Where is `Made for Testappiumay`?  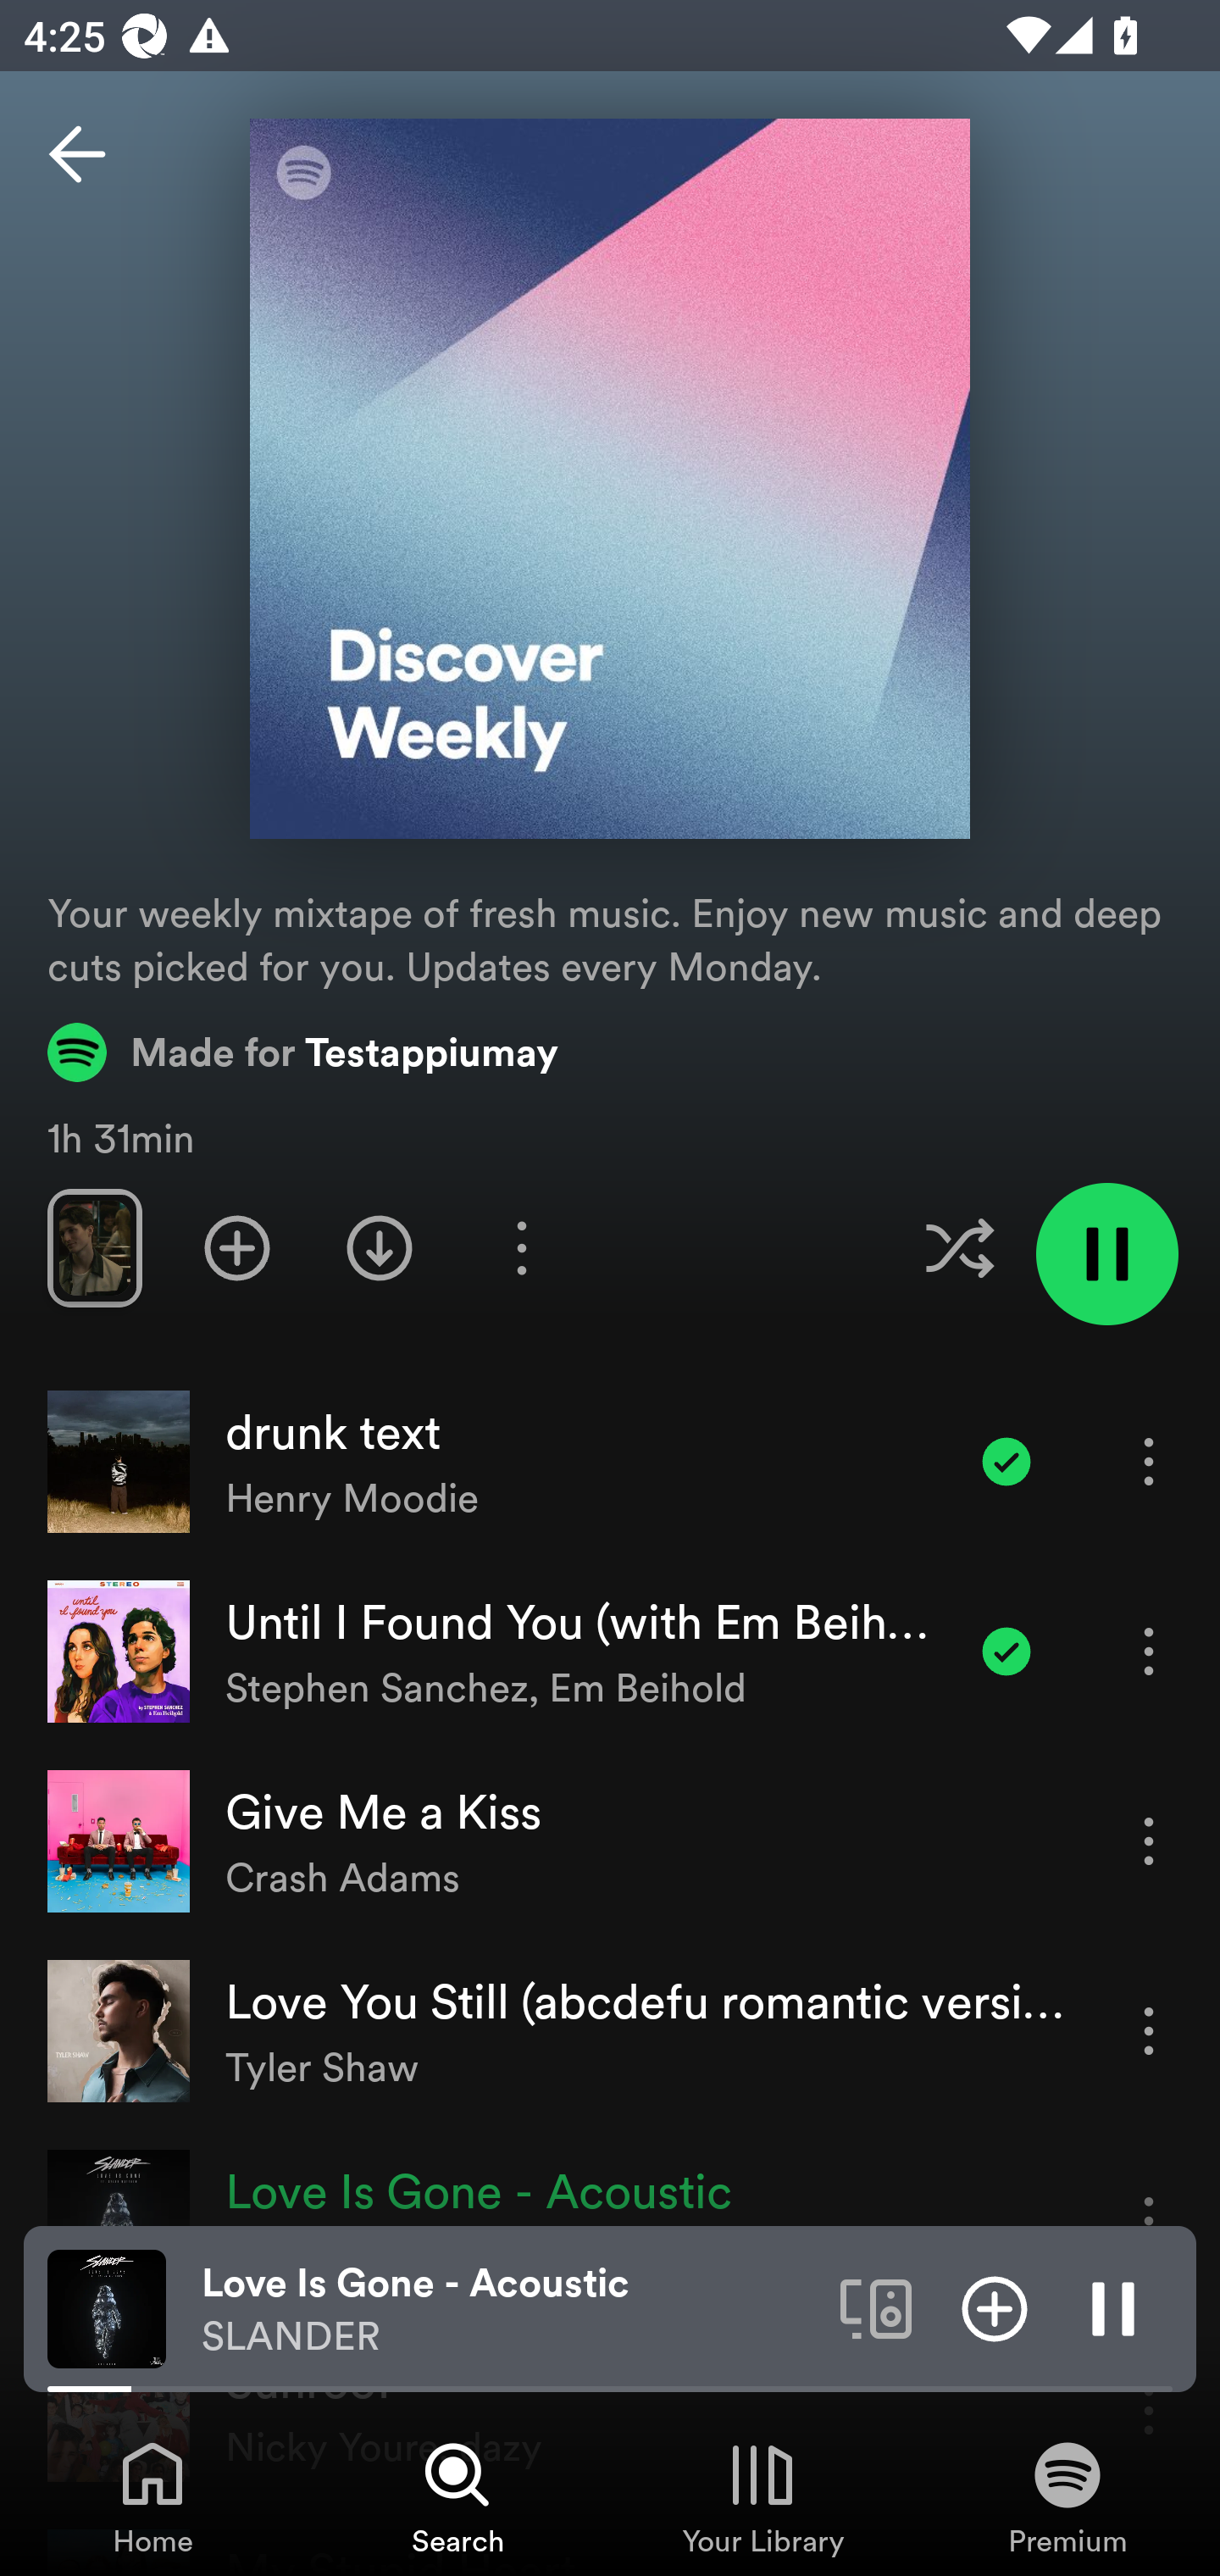
Made for Testappiumay is located at coordinates (303, 1052).